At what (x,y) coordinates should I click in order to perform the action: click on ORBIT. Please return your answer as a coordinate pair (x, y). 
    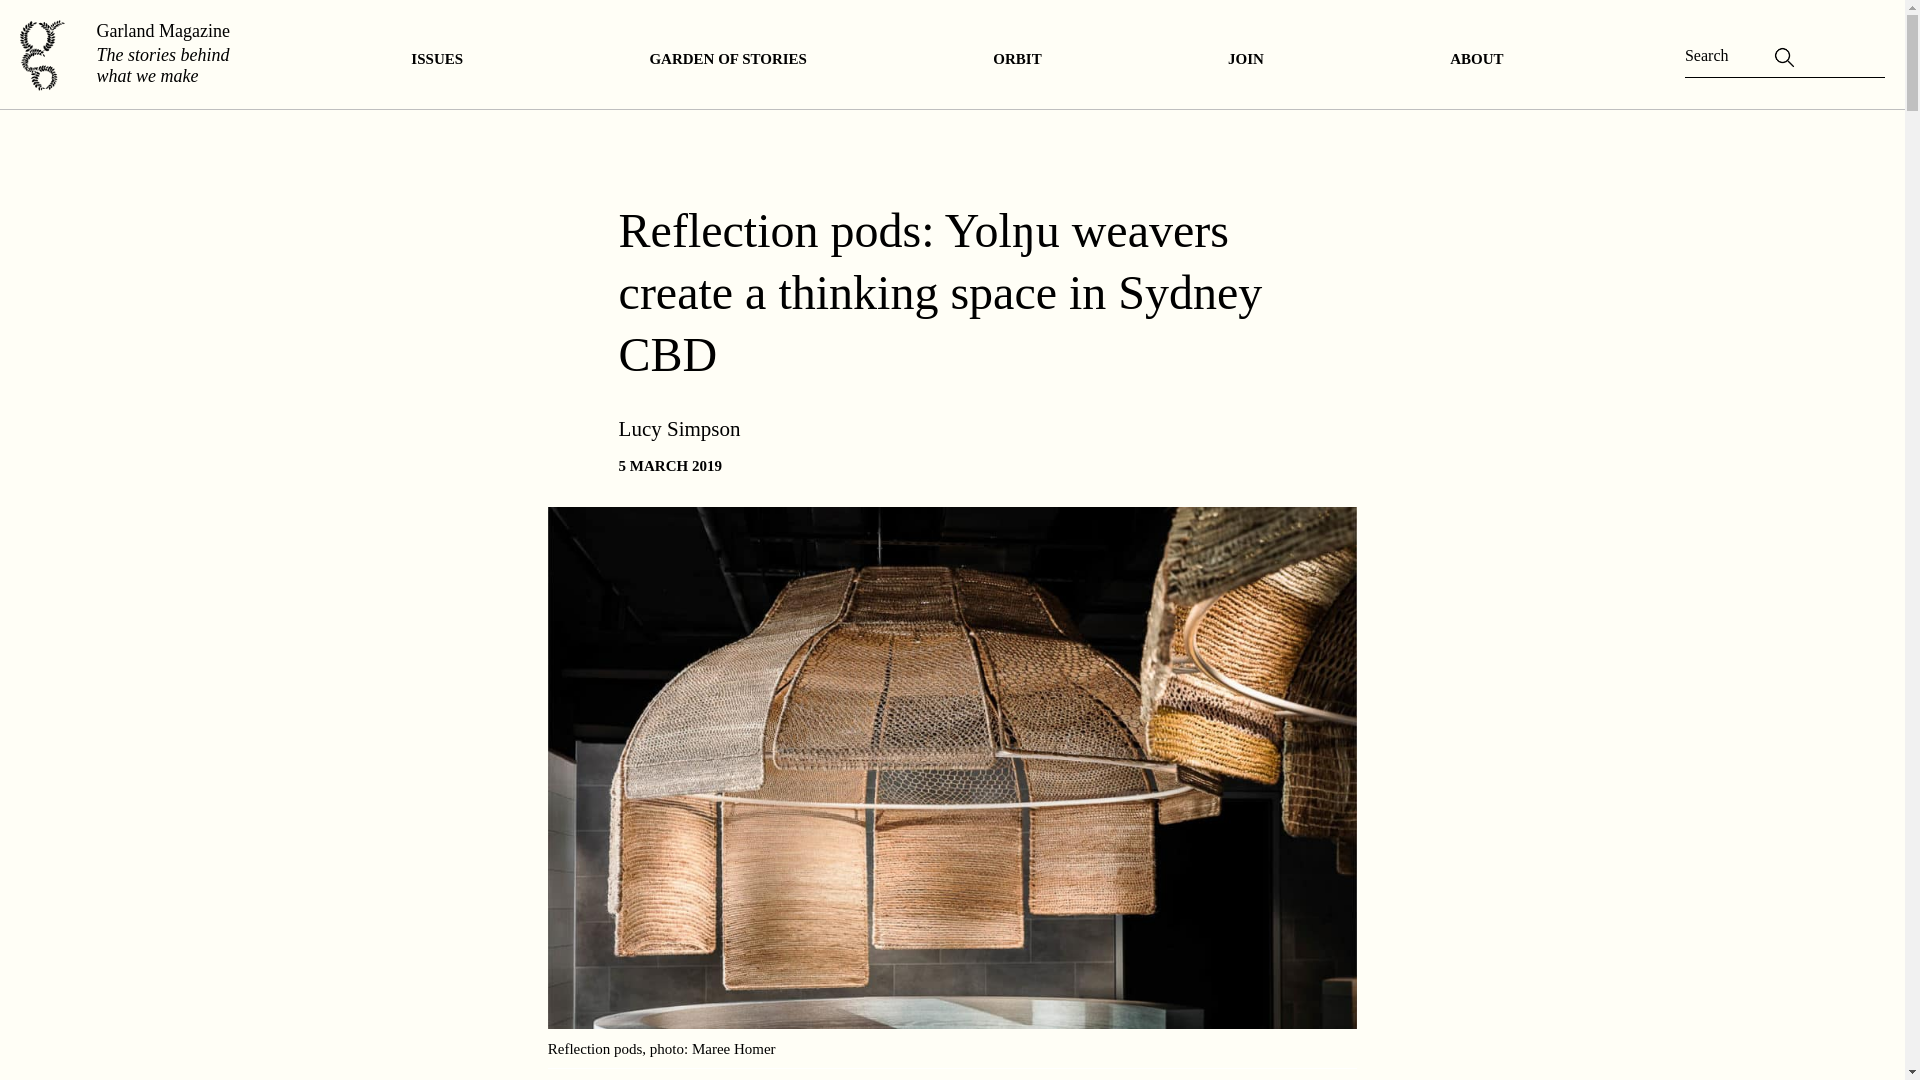
    Looking at the image, I should click on (1017, 58).